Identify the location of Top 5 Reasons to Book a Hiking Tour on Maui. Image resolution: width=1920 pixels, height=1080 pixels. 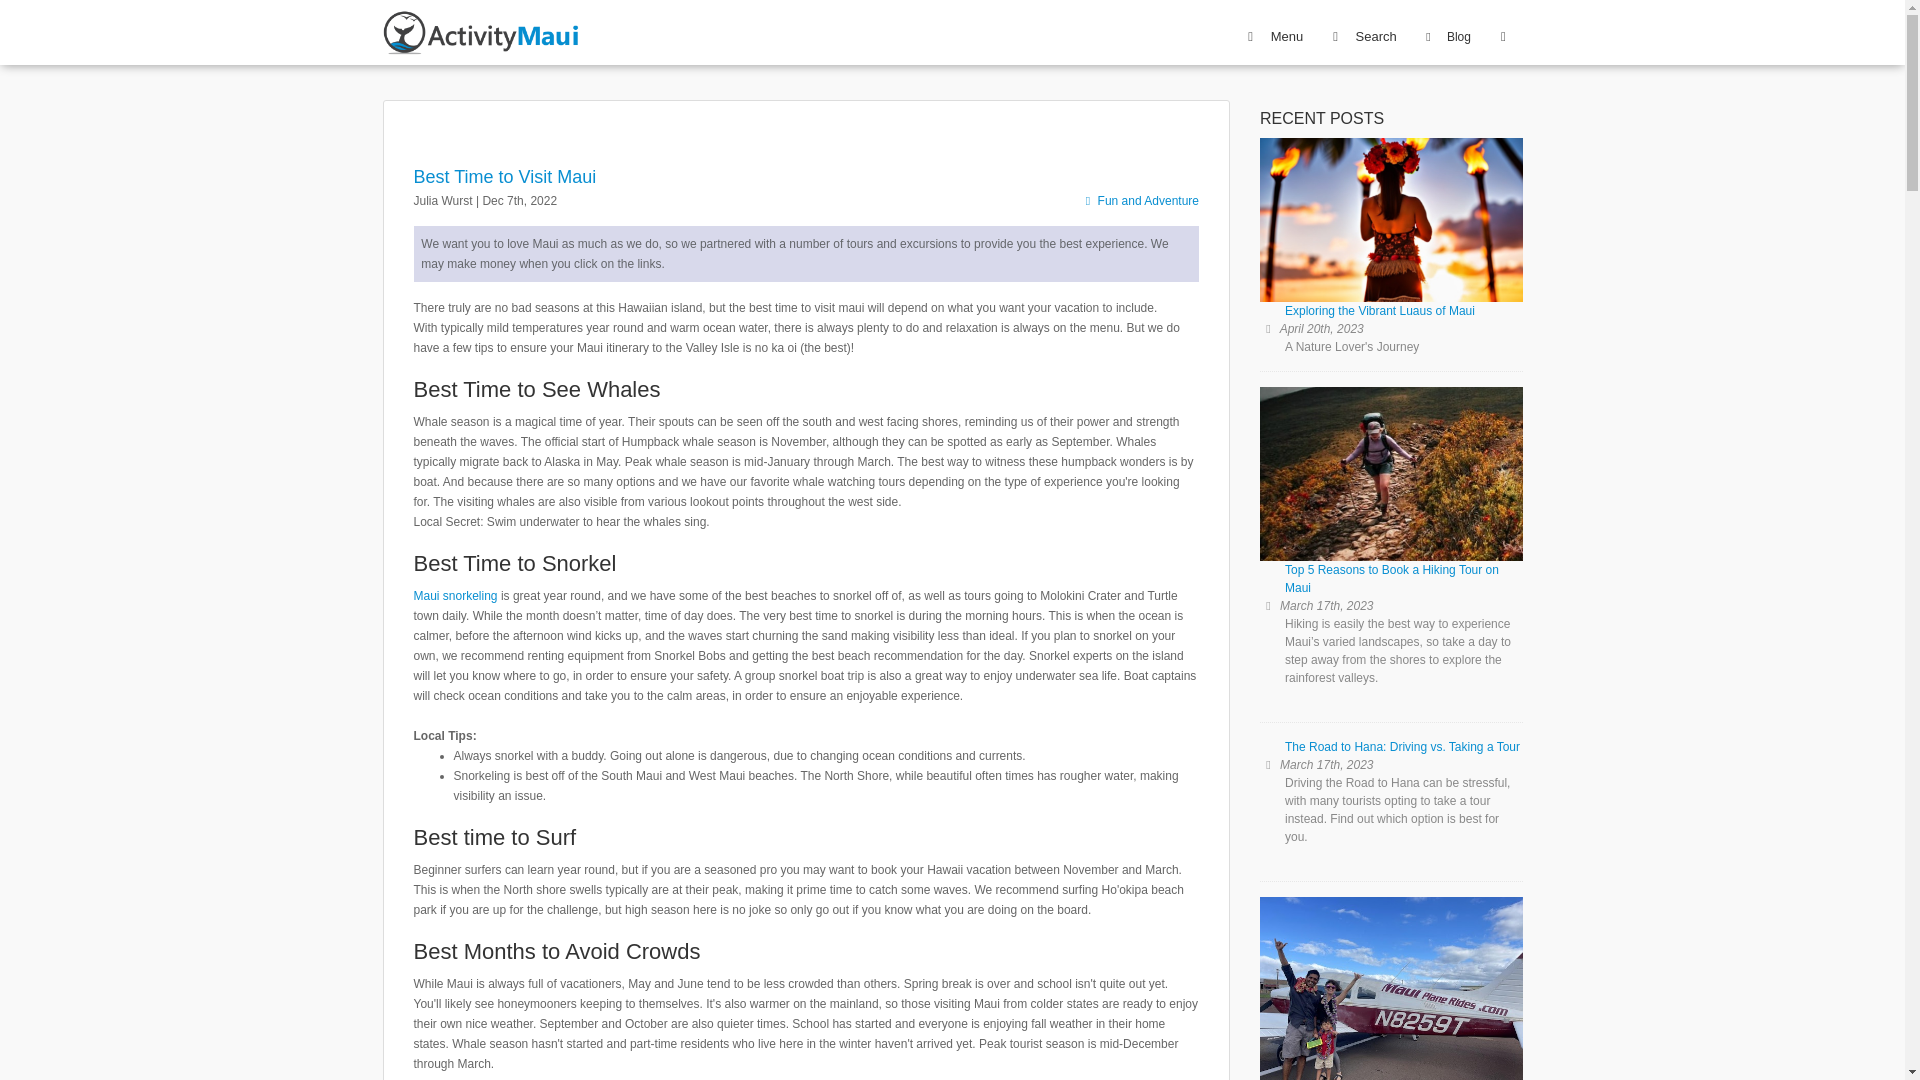
(1390, 500).